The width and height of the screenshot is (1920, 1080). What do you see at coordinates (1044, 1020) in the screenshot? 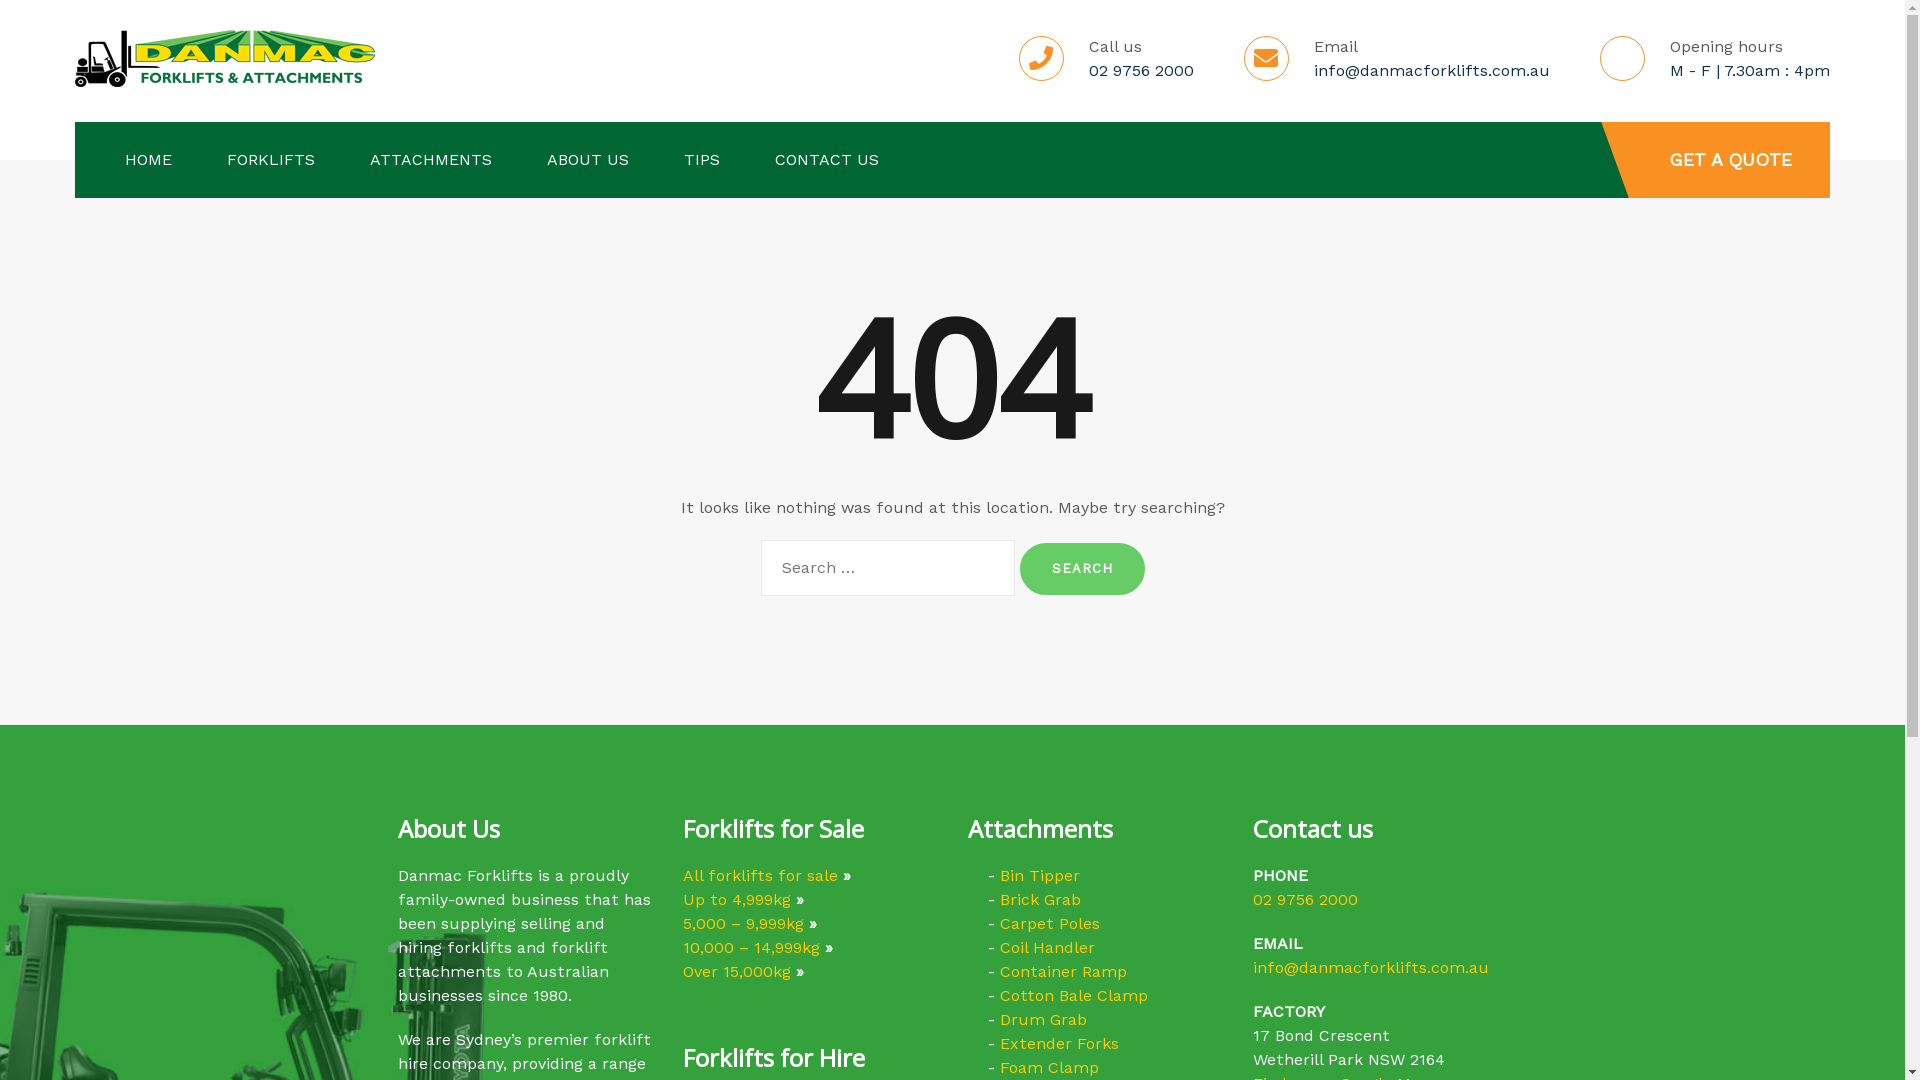
I see `Drum Grab` at bounding box center [1044, 1020].